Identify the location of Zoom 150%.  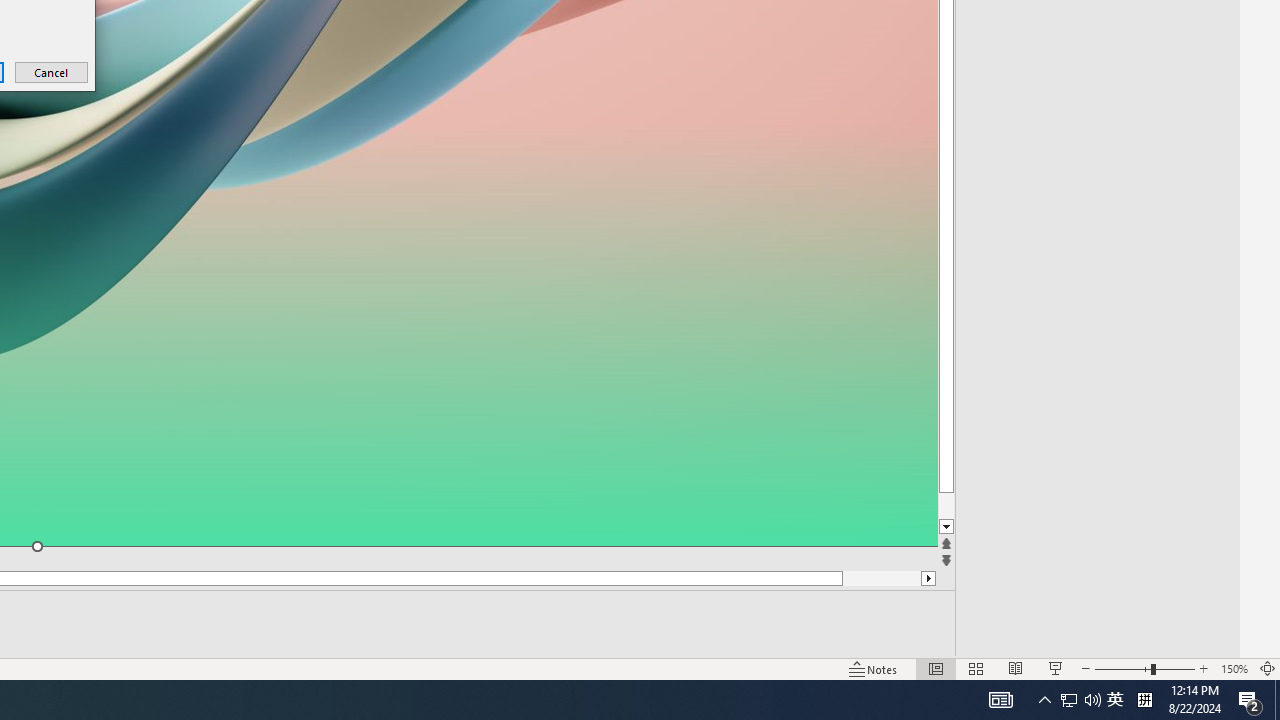
(1234, 668).